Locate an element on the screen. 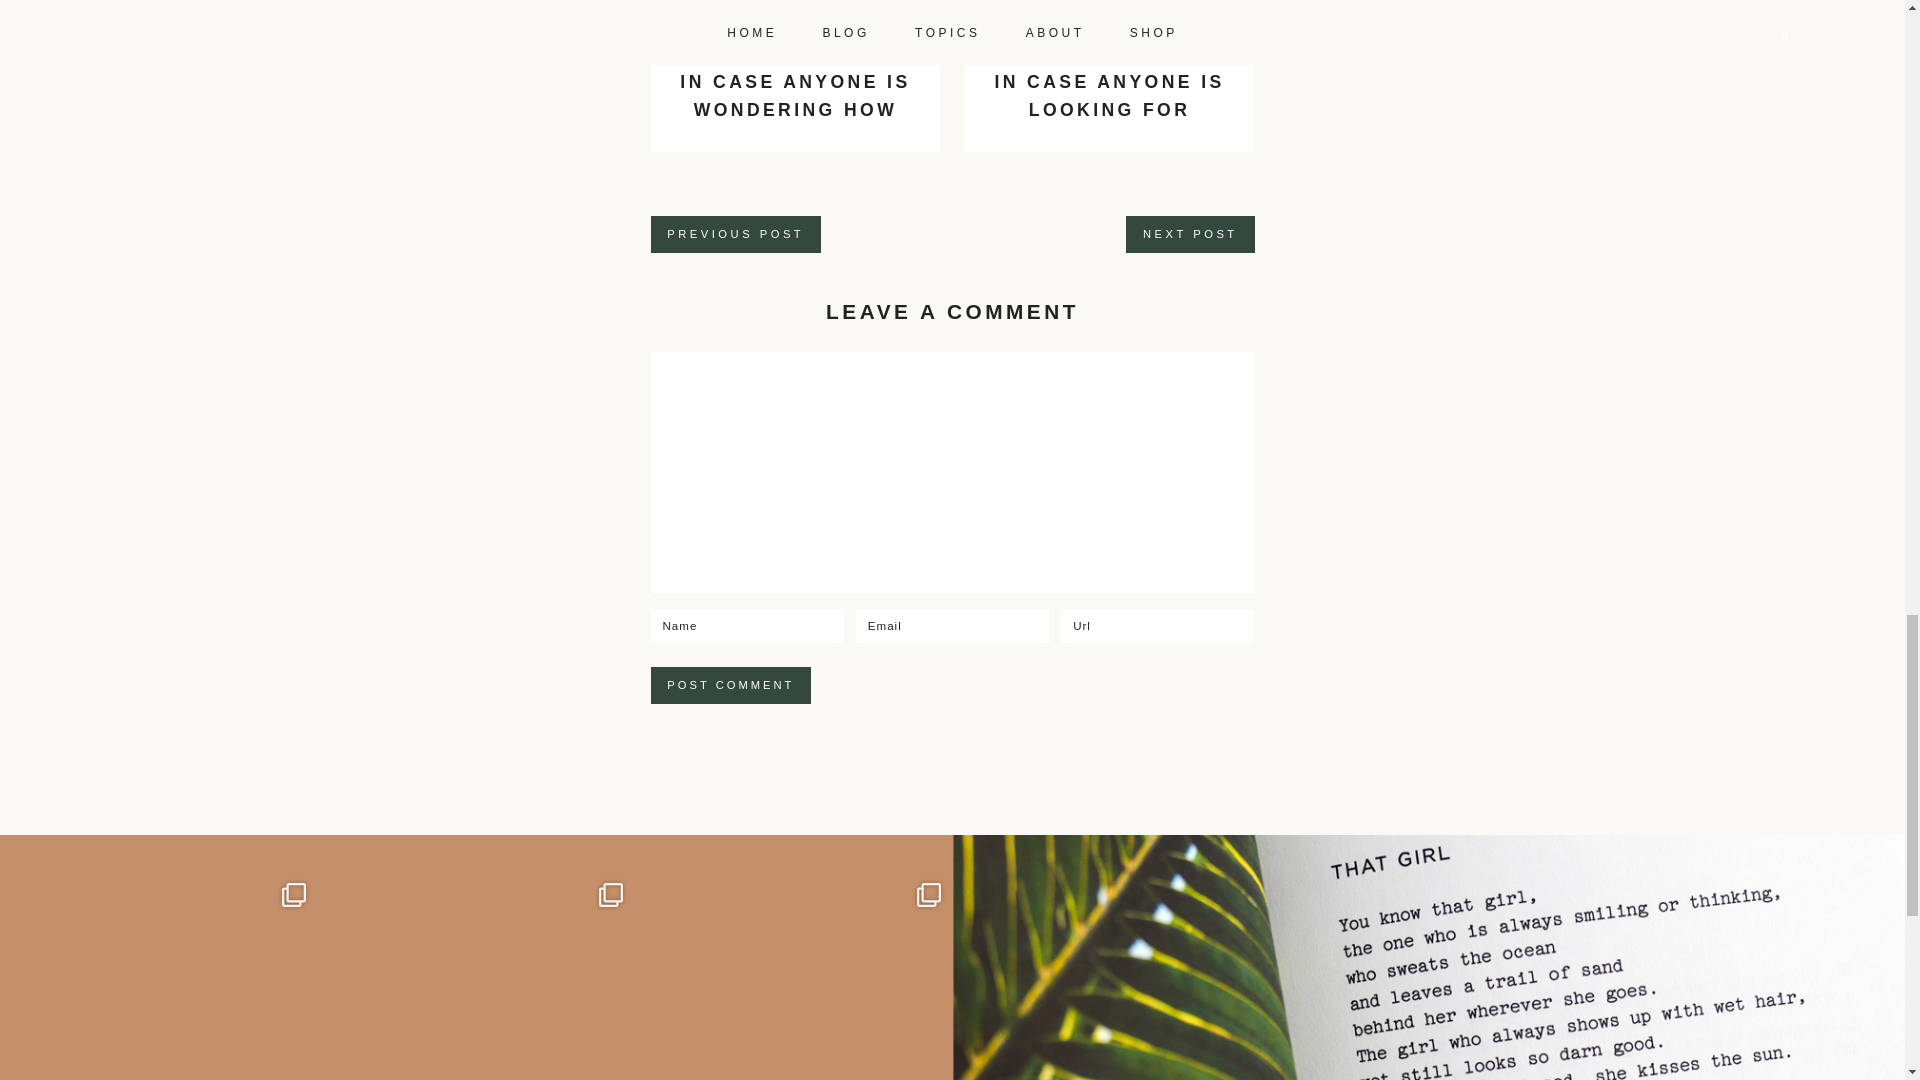 The width and height of the screenshot is (1920, 1080). In case anyone is wondering how is located at coordinates (794, 96).